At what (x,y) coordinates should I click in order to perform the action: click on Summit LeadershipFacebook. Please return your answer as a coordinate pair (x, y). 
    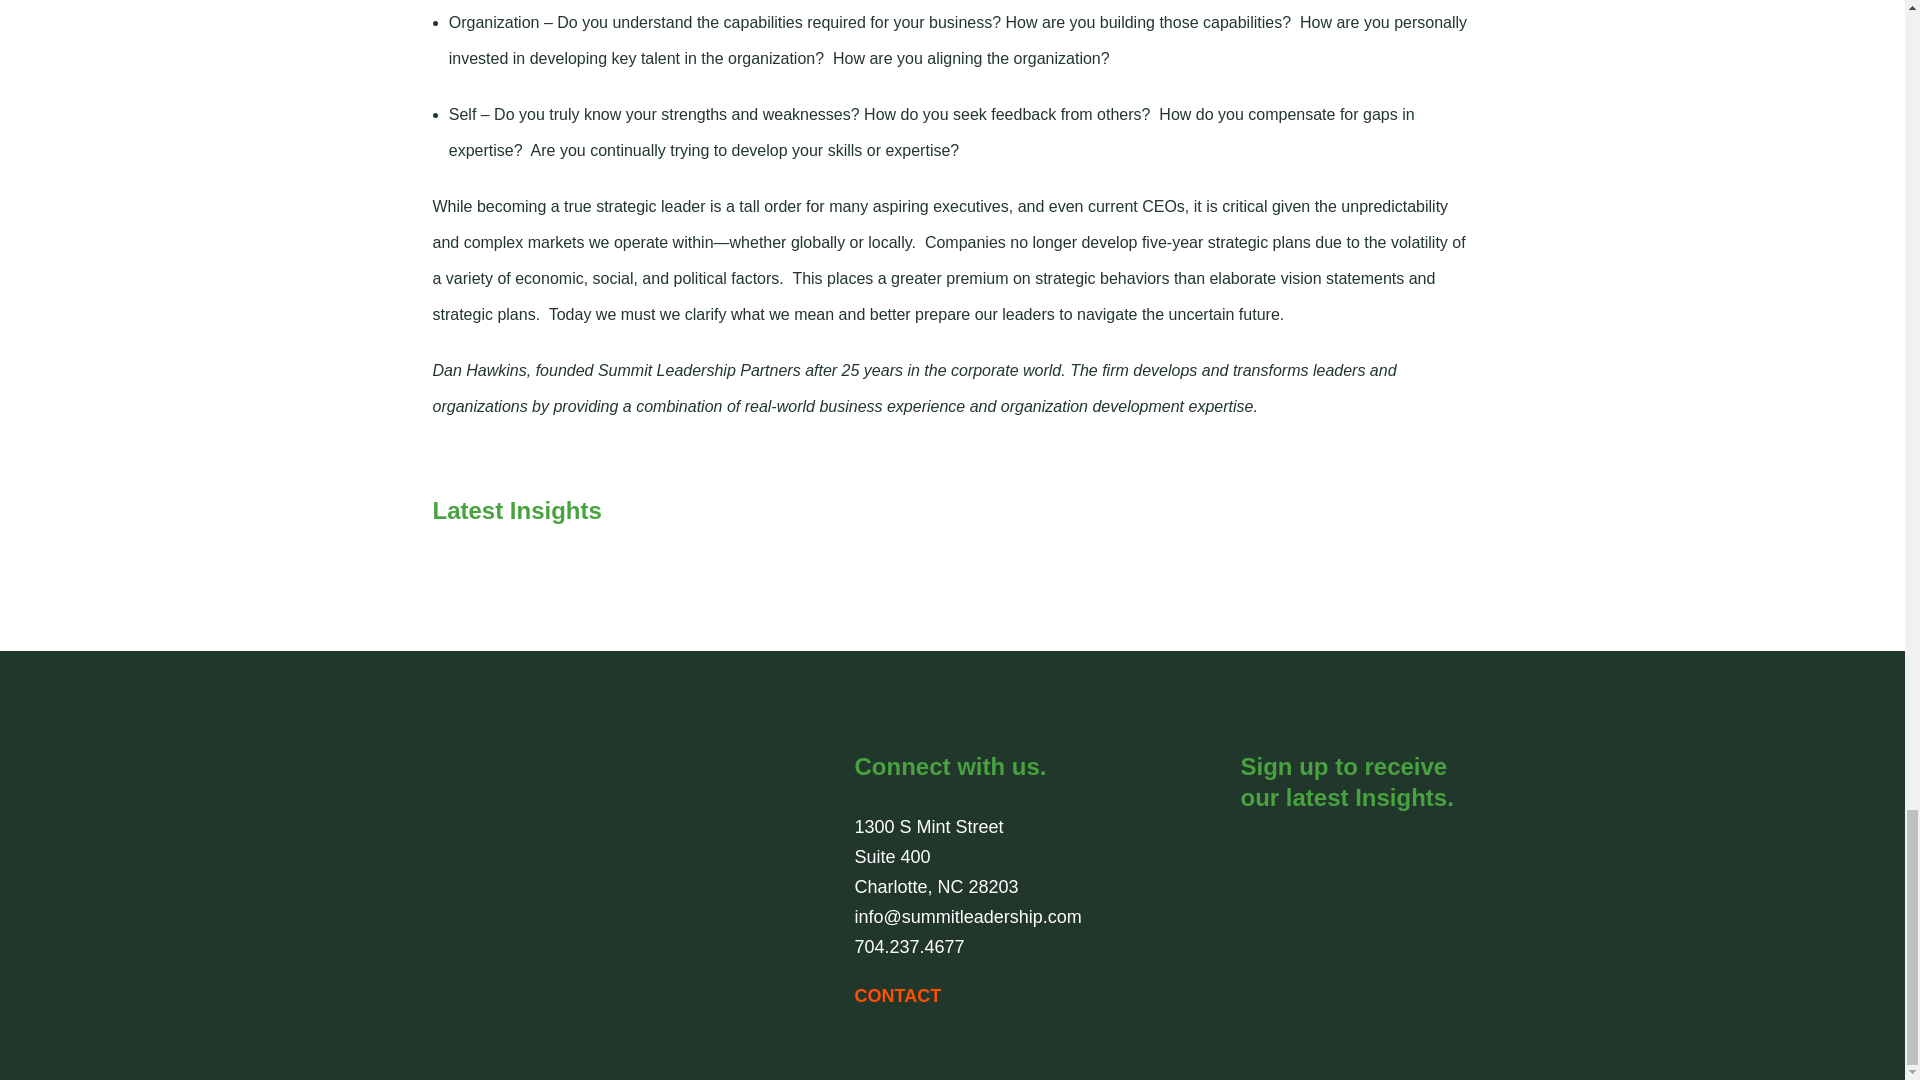
    Looking at the image, I should click on (1300, 856).